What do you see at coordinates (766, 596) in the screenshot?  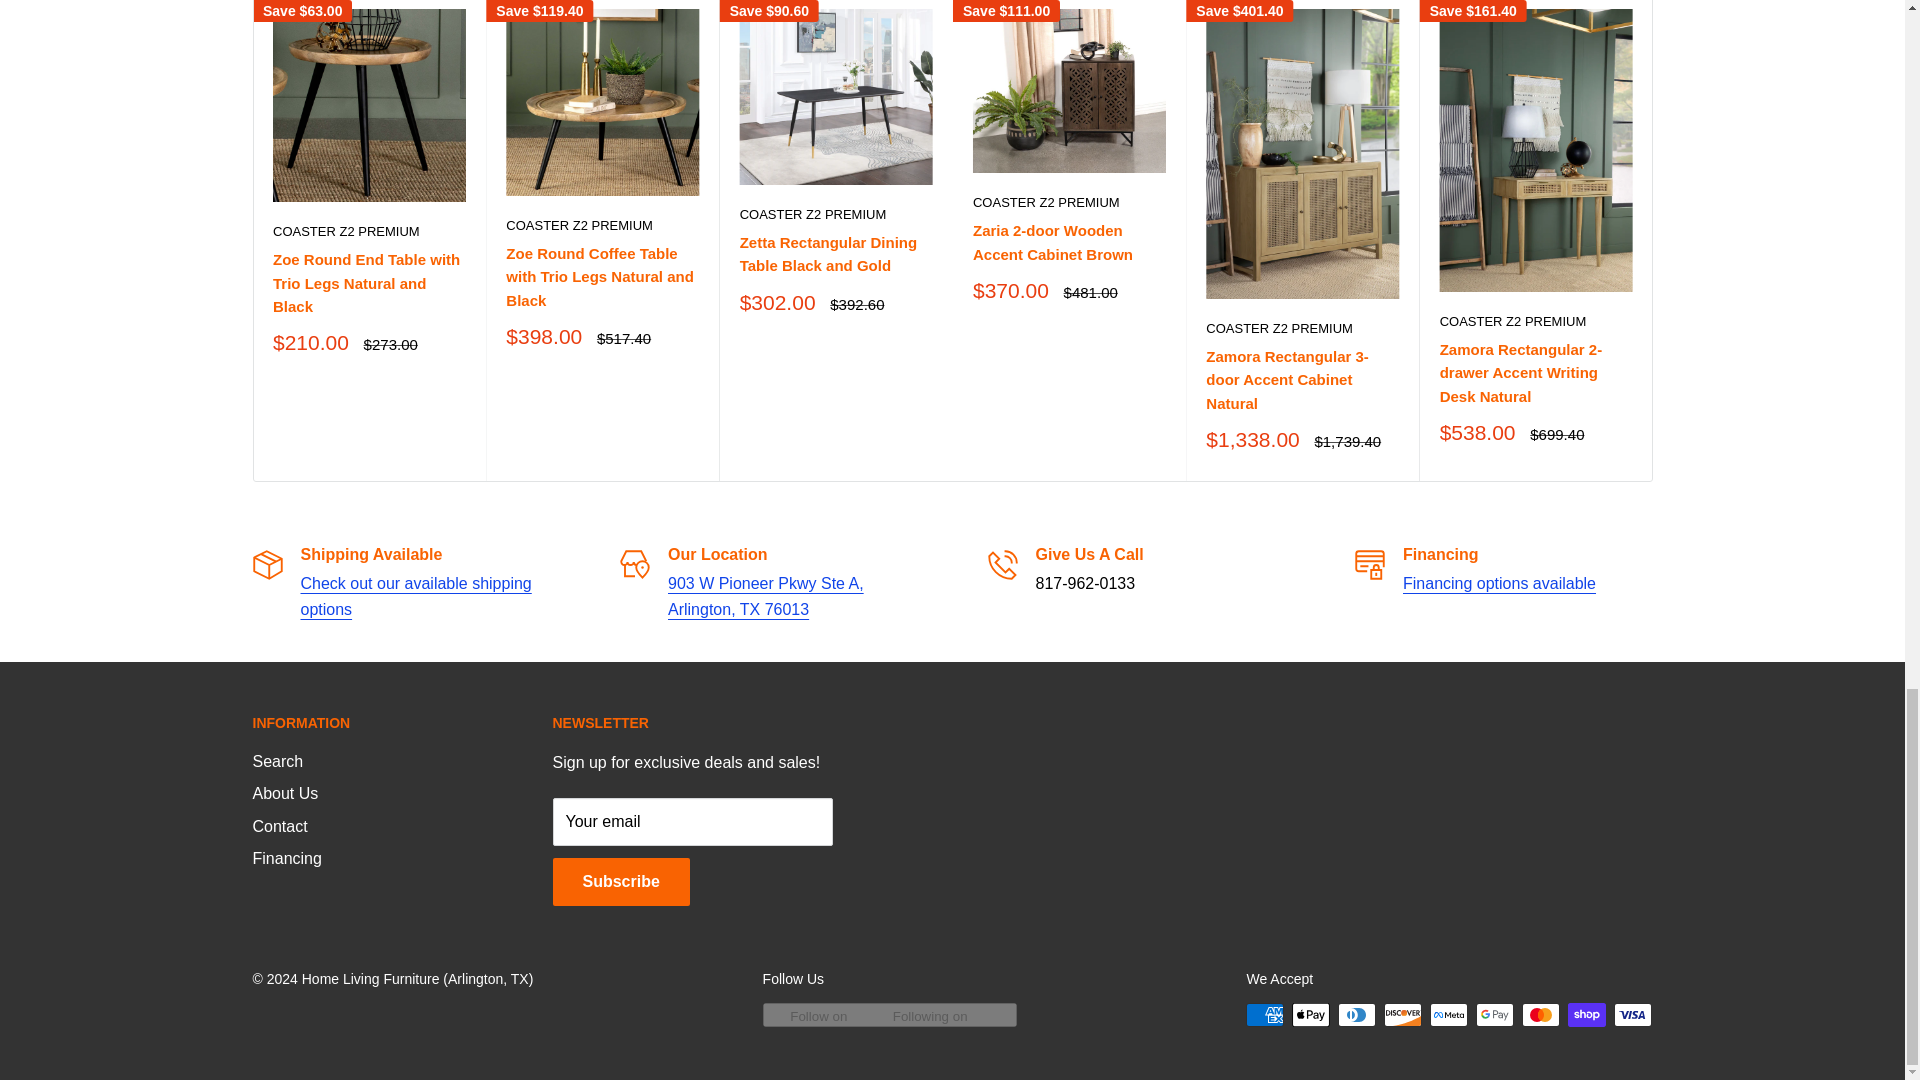 I see `Contact` at bounding box center [766, 596].